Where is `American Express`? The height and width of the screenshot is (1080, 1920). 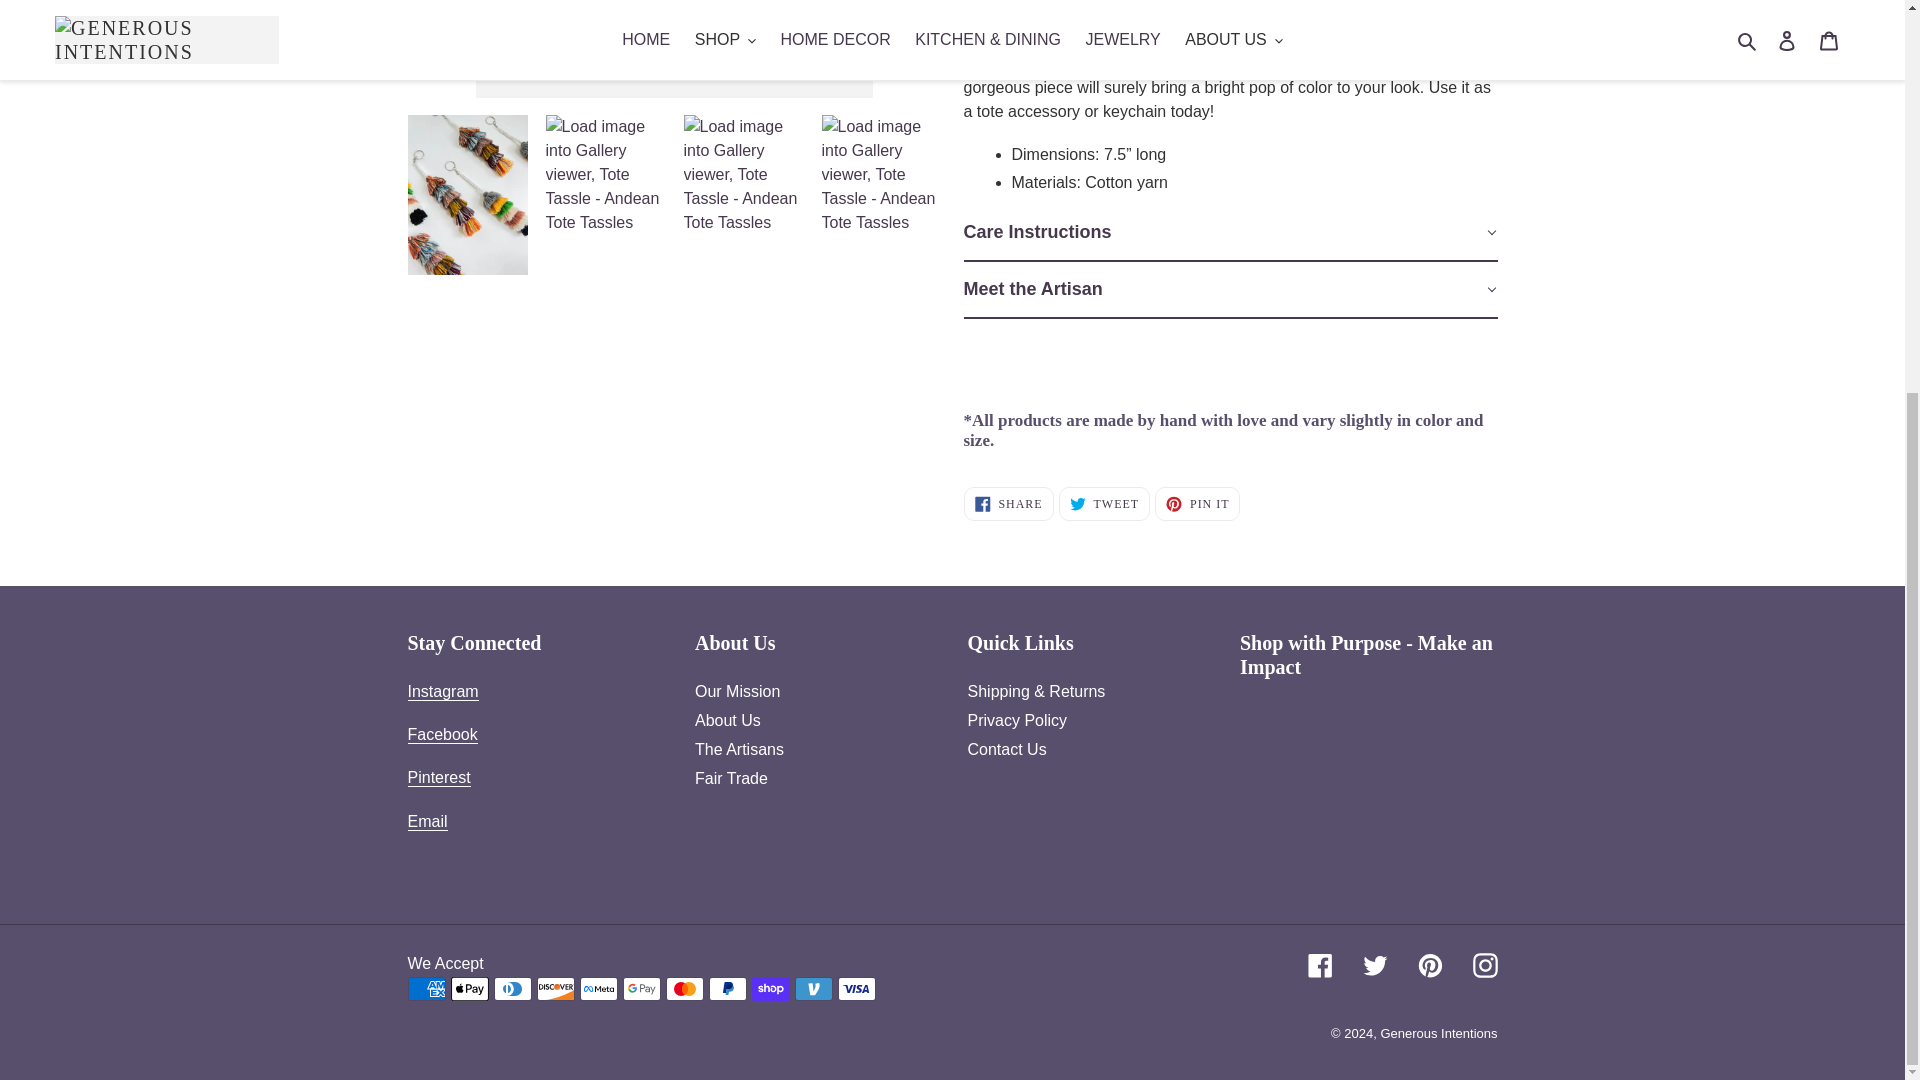 American Express is located at coordinates (426, 989).